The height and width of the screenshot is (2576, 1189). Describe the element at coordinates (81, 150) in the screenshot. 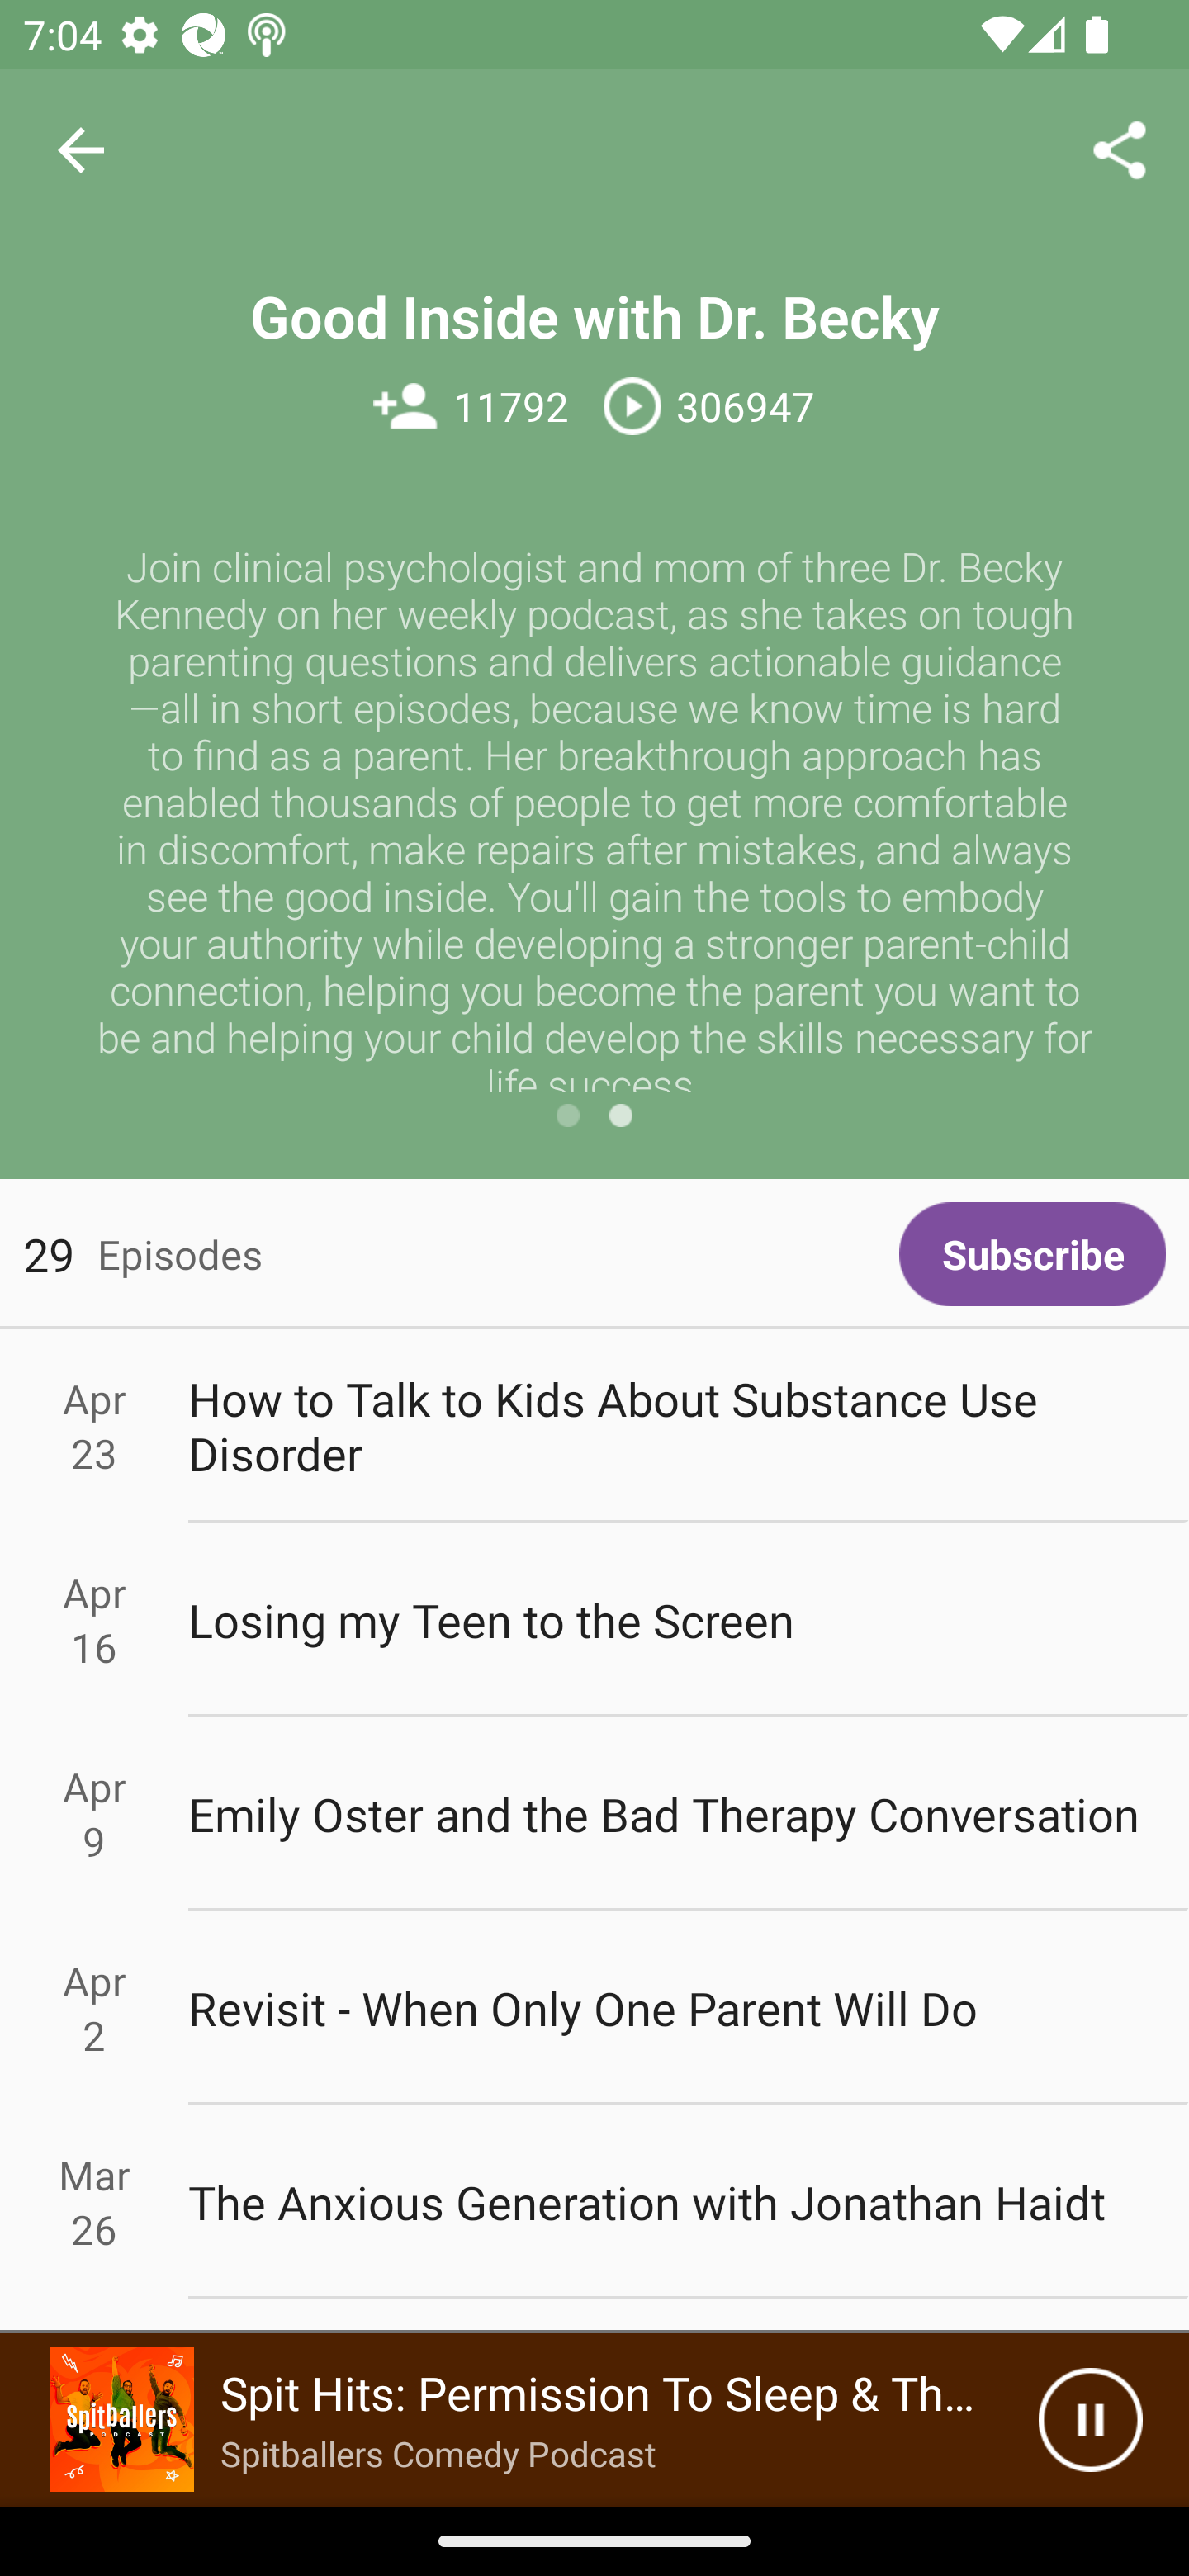

I see `Navigate up` at that location.